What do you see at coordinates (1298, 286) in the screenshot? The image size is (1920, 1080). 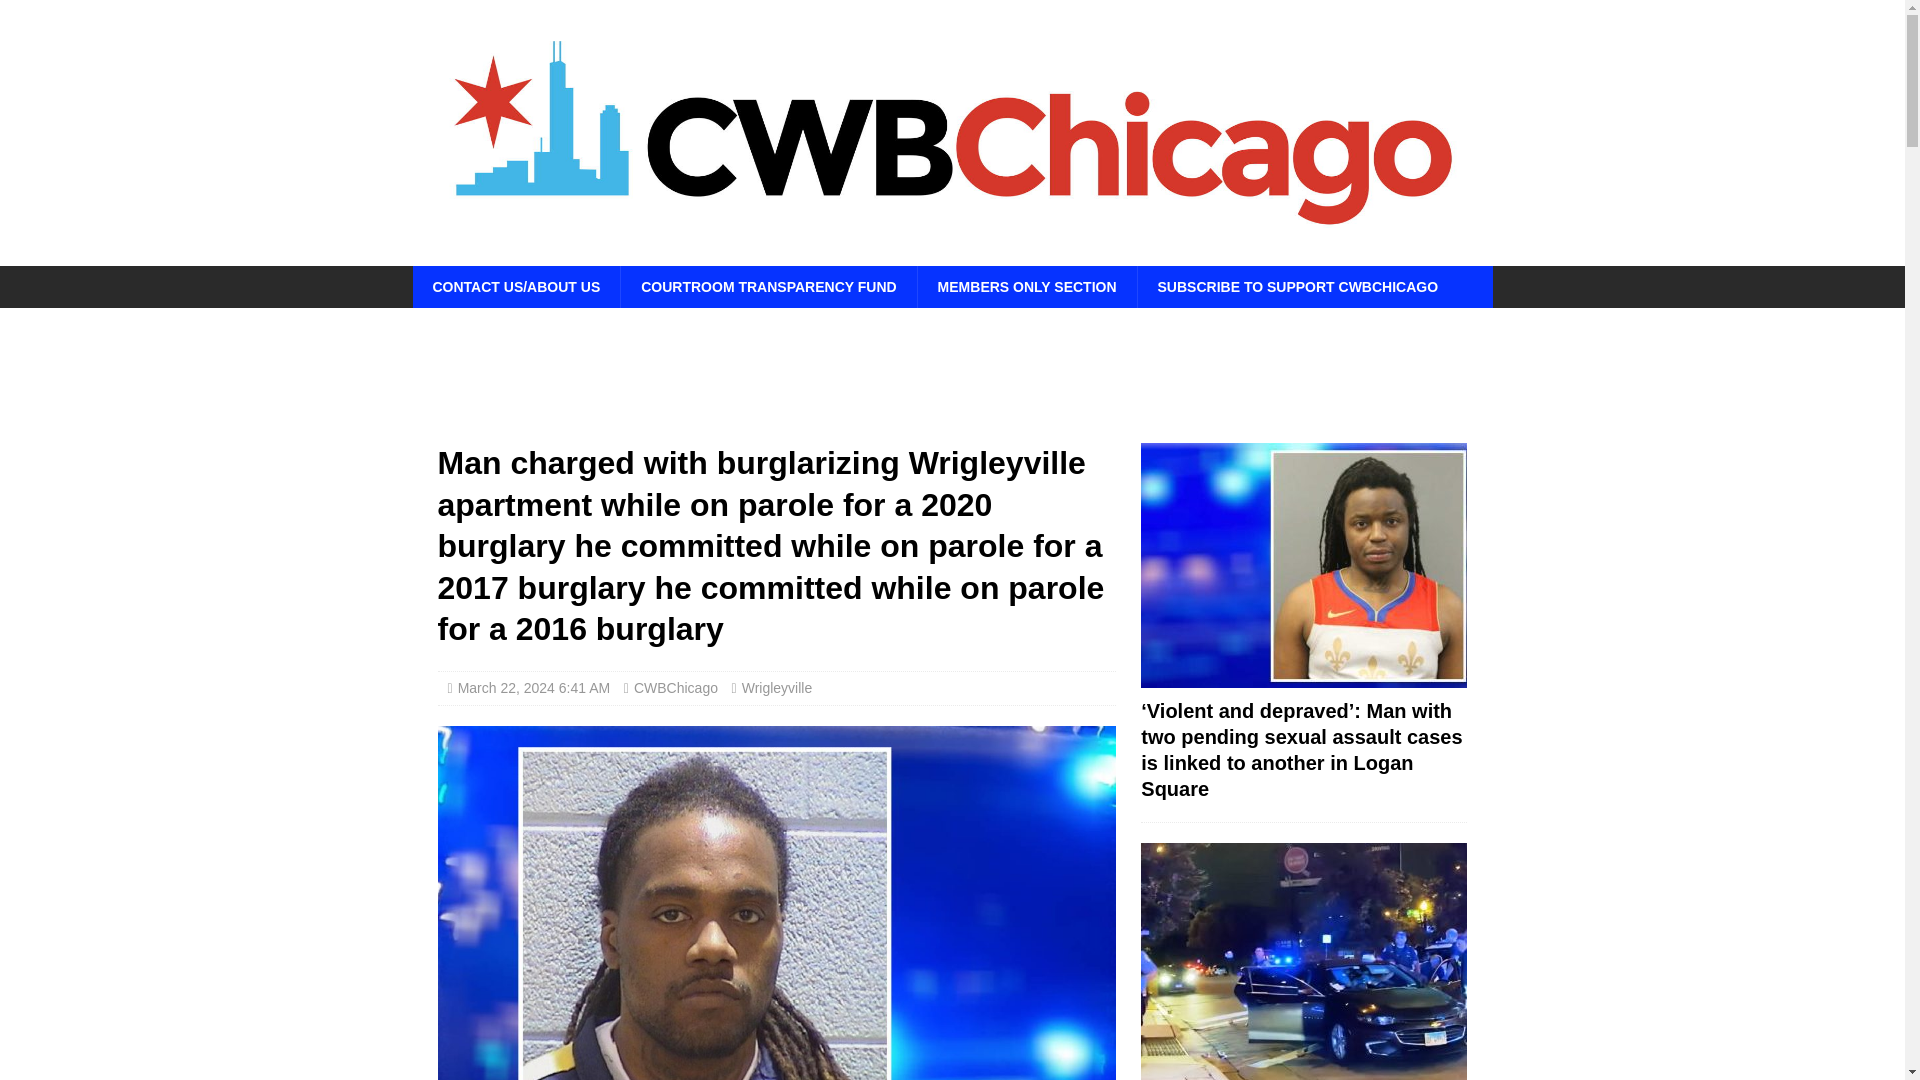 I see `SUBSCRIBE TO SUPPORT CWBCHICAGO` at bounding box center [1298, 286].